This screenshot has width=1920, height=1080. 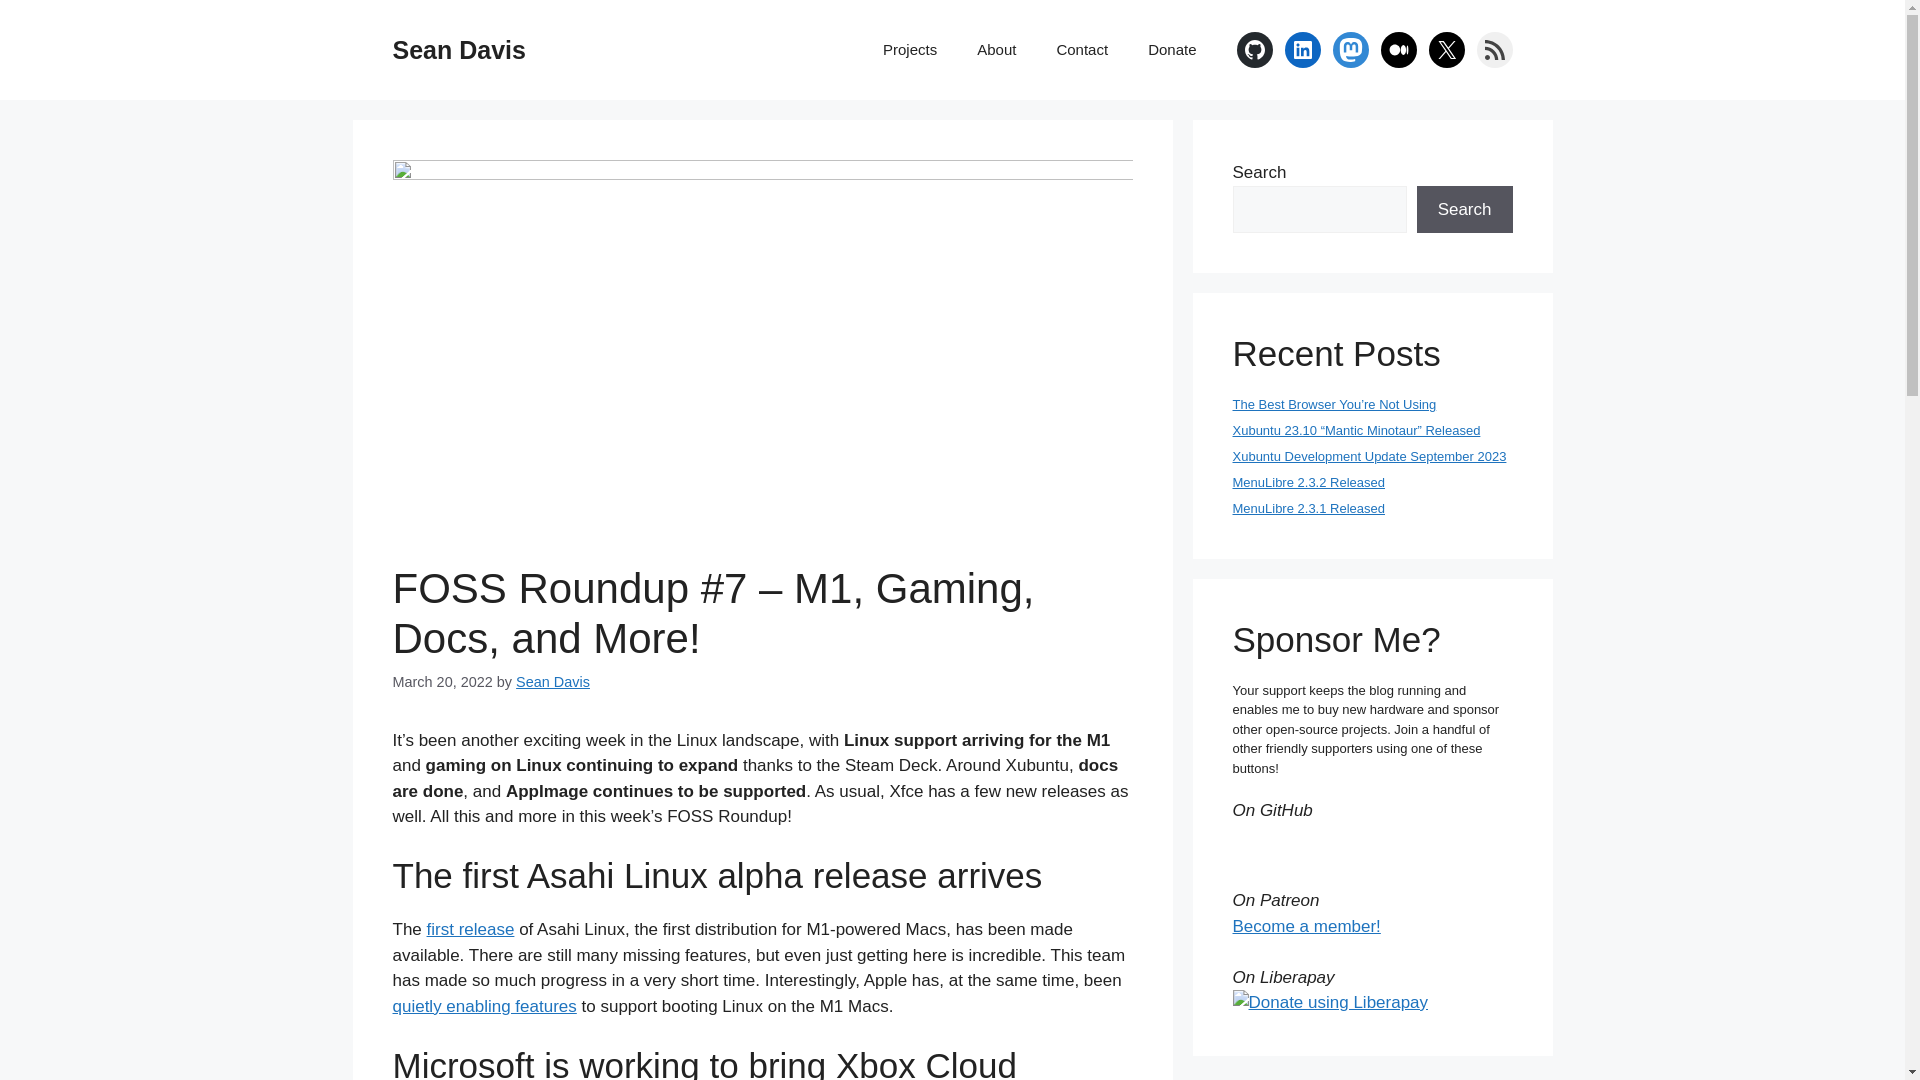 What do you see at coordinates (1350, 50) in the screenshot?
I see `Mastodon` at bounding box center [1350, 50].